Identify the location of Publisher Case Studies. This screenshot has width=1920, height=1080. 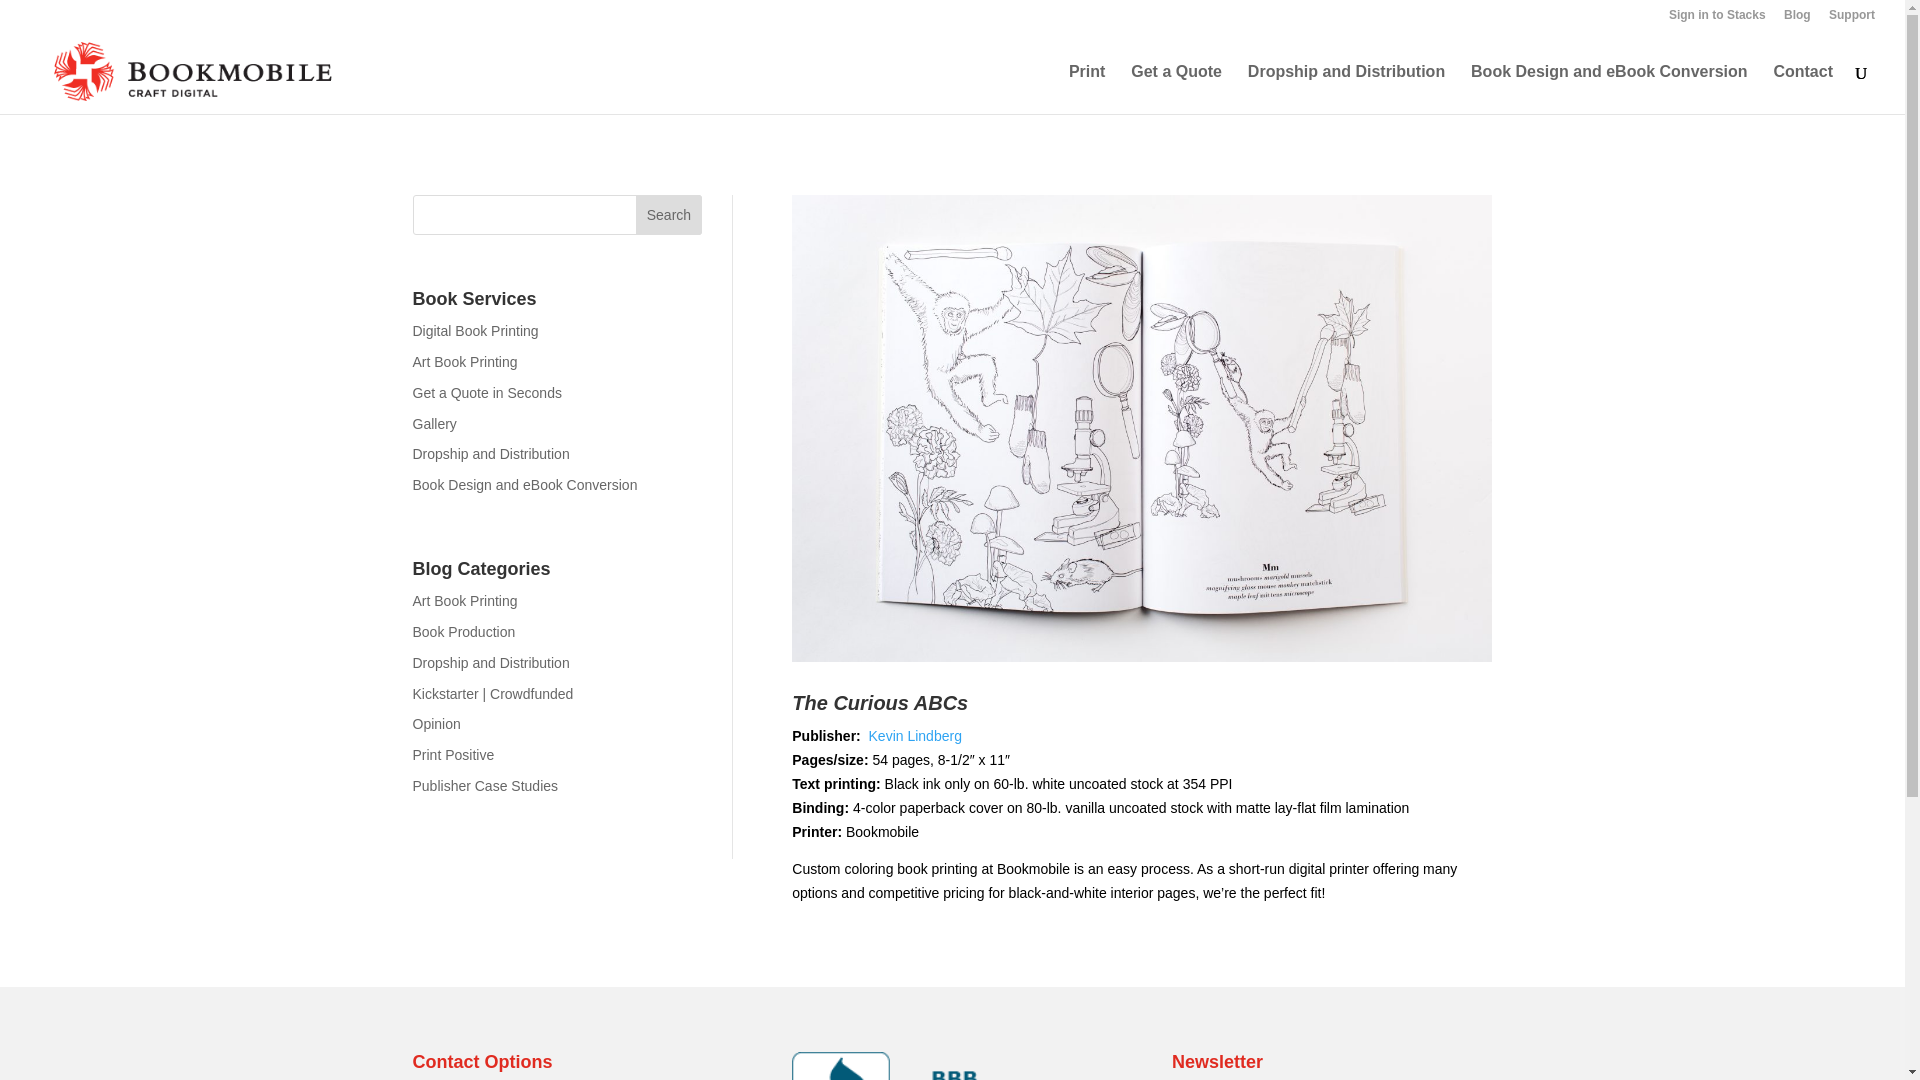
(485, 785).